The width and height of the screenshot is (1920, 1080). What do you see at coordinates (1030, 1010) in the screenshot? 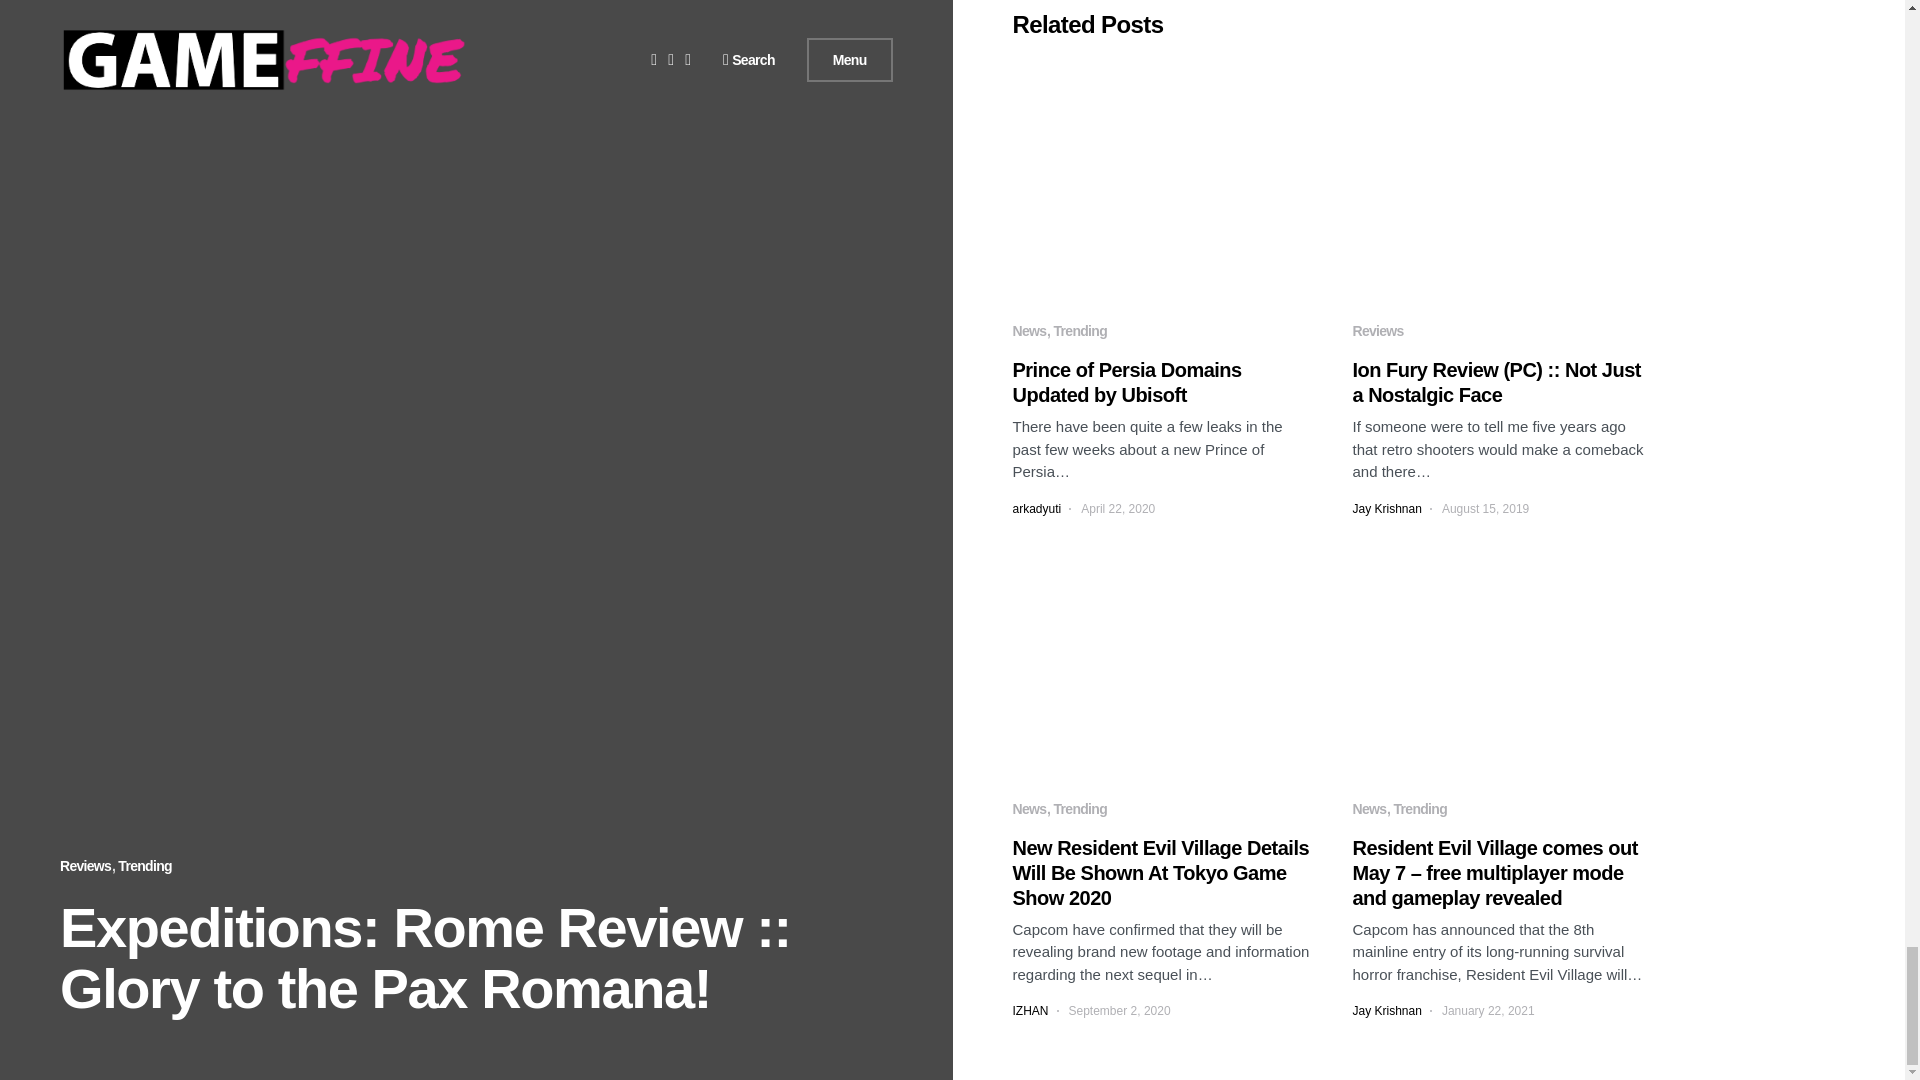
I see `View all posts by IZHAN` at bounding box center [1030, 1010].